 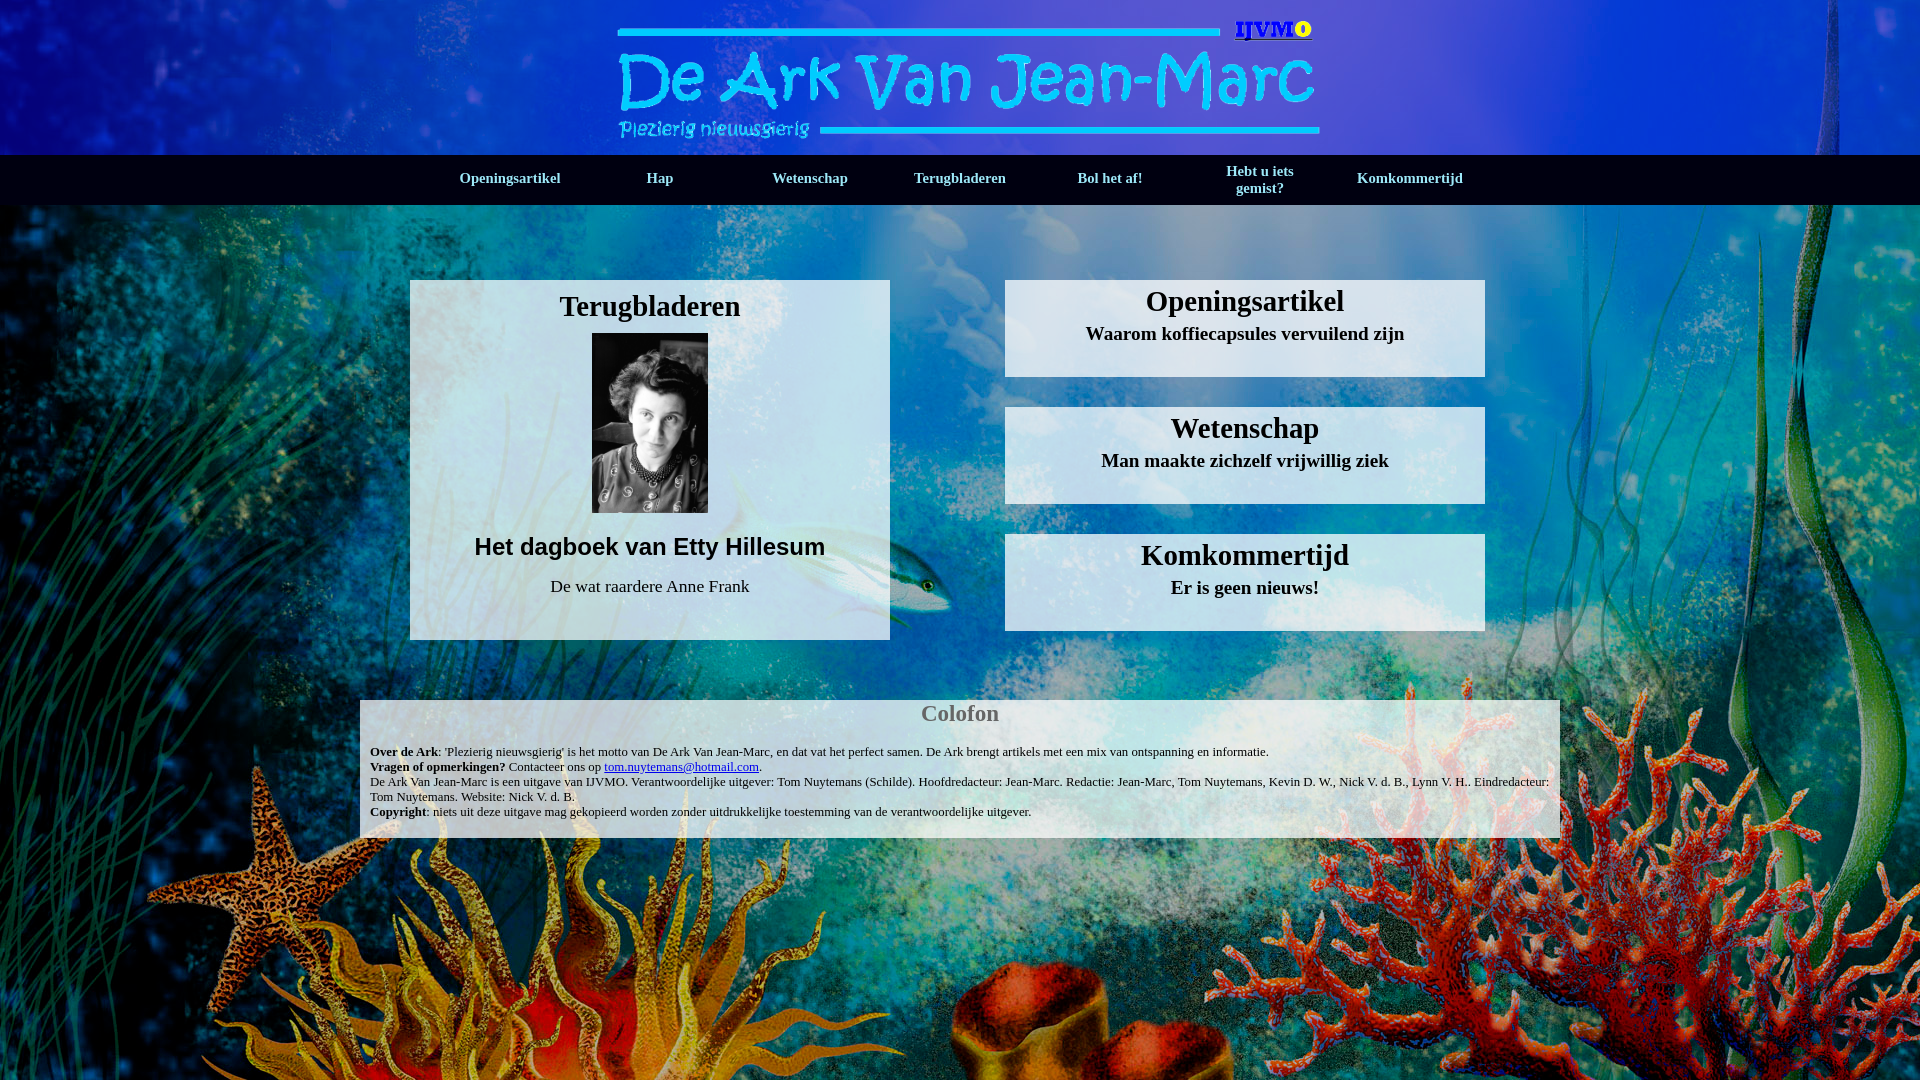 What do you see at coordinates (1260, 180) in the screenshot?
I see `Hebt u iets
gemist?` at bounding box center [1260, 180].